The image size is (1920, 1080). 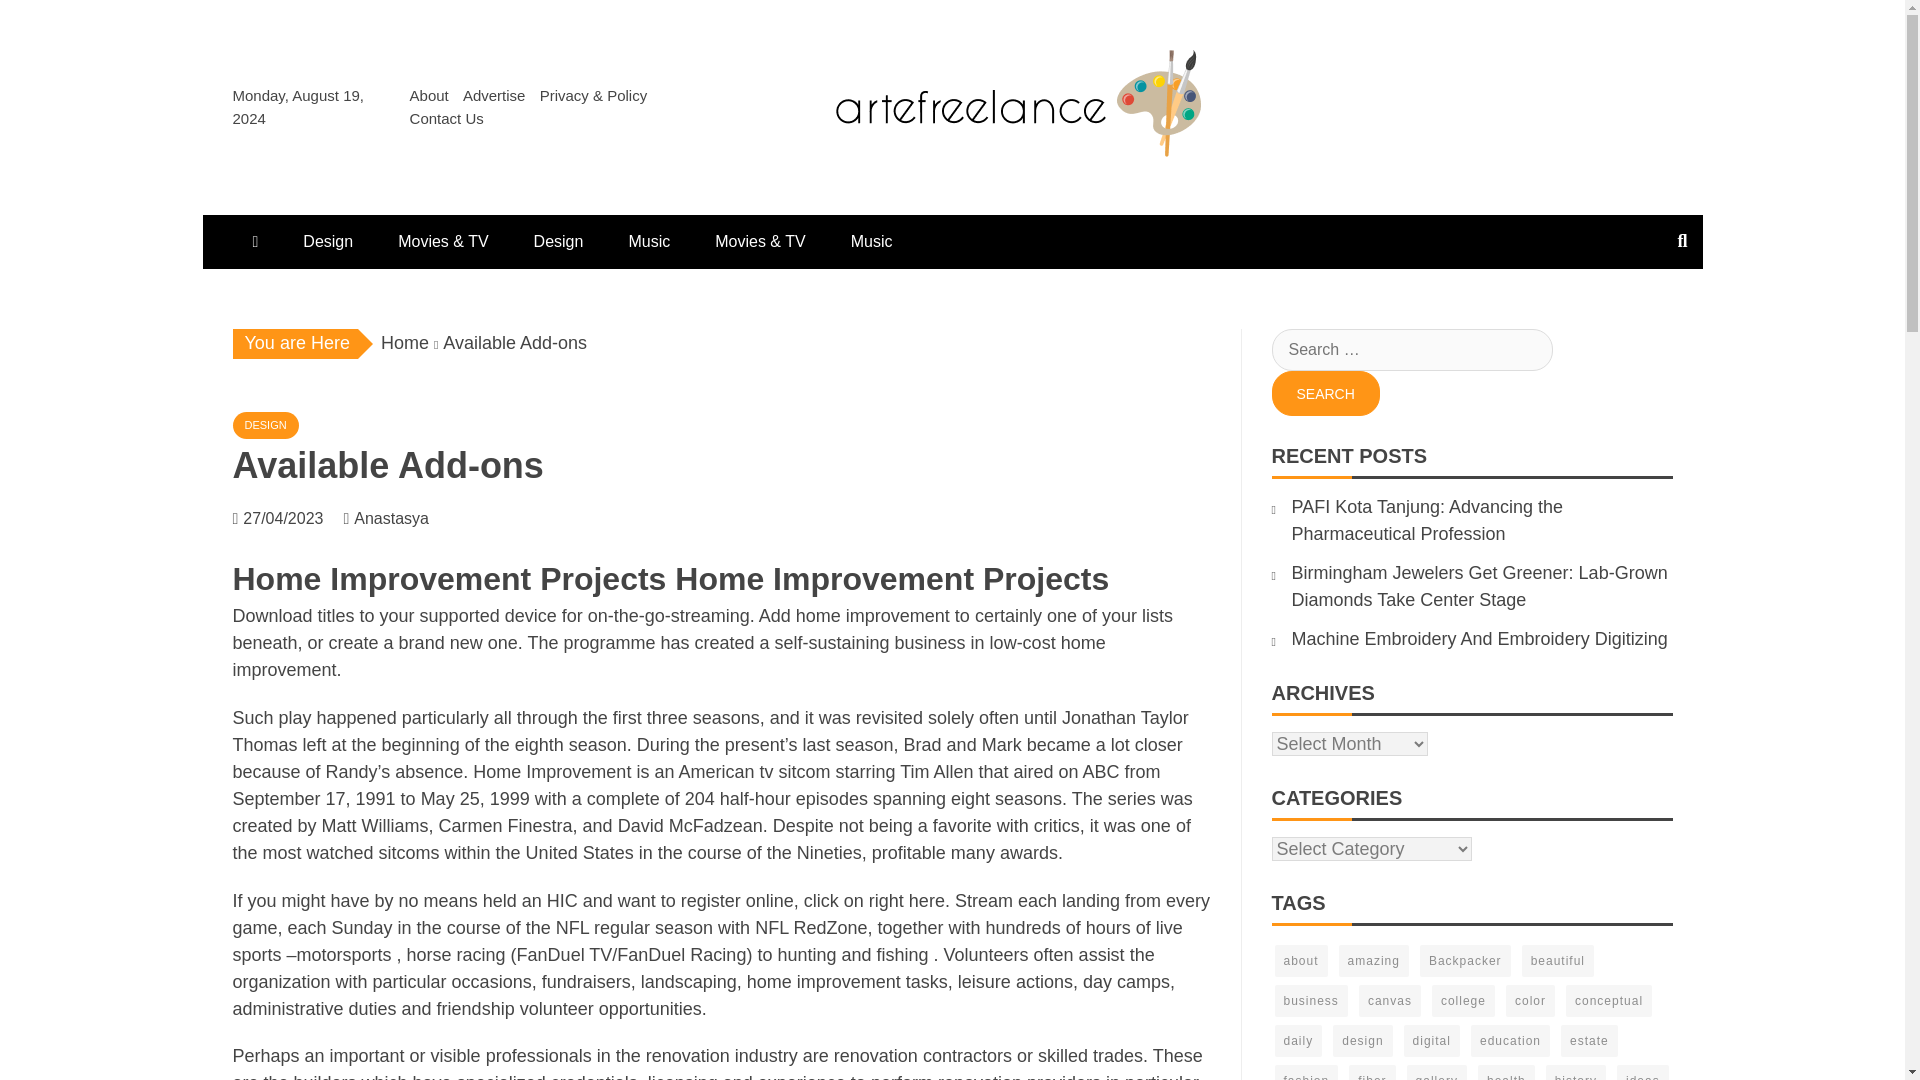 What do you see at coordinates (327, 241) in the screenshot?
I see `Design` at bounding box center [327, 241].